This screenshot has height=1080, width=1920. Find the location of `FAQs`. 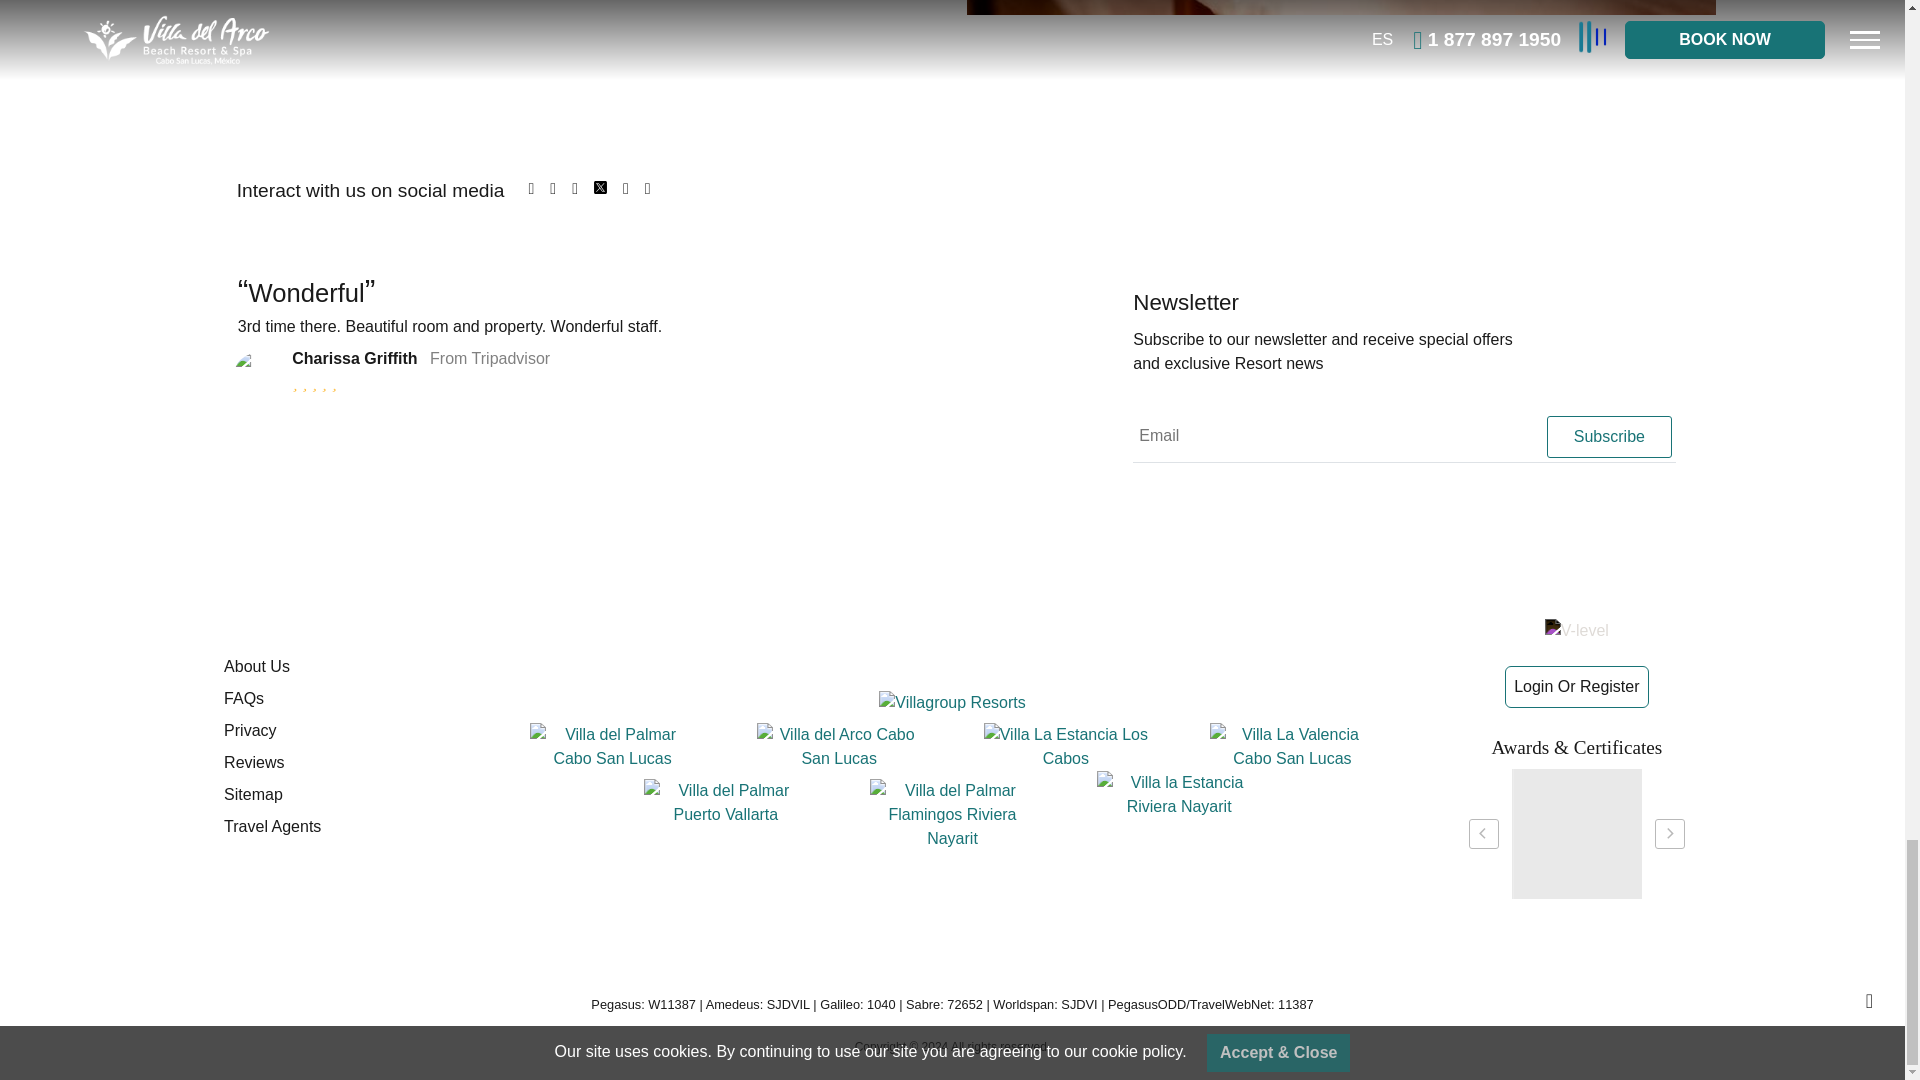

FAQs is located at coordinates (344, 698).